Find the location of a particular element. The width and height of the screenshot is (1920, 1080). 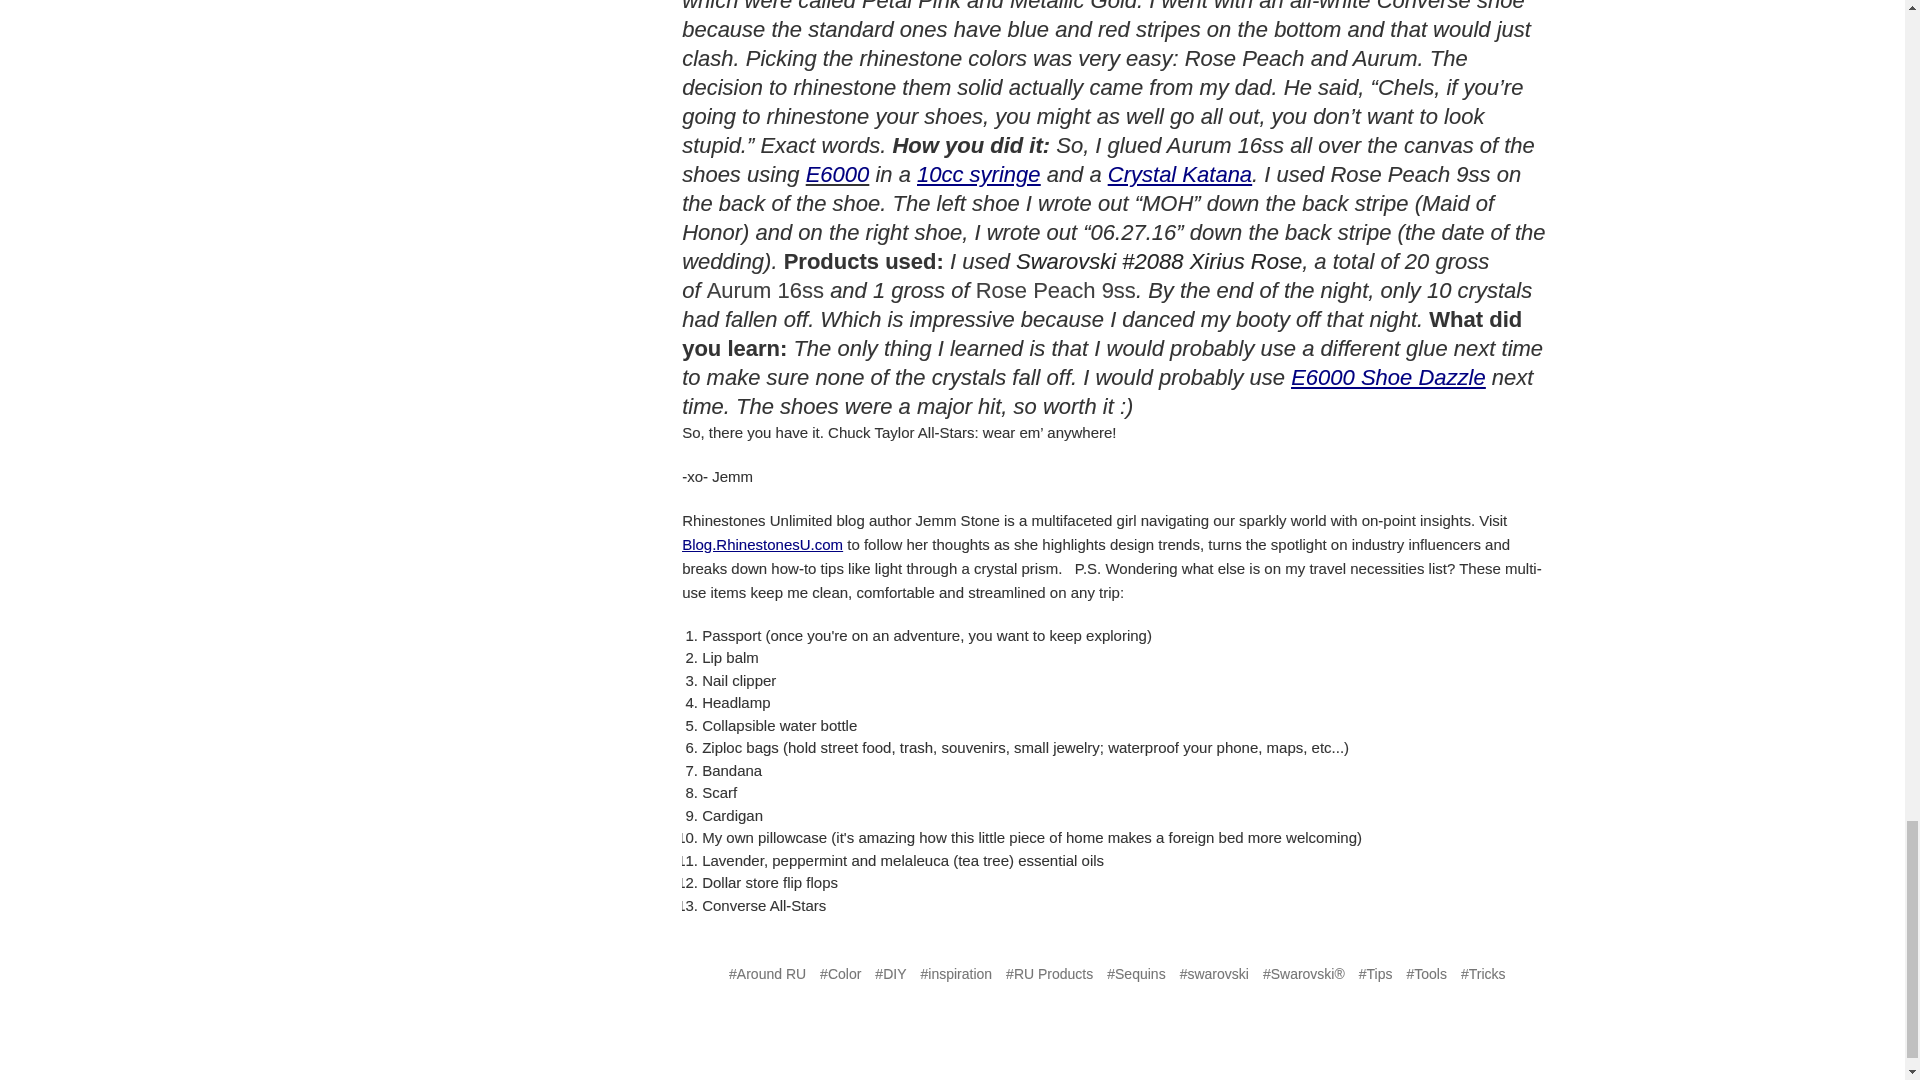

10cc syringe is located at coordinates (978, 174).